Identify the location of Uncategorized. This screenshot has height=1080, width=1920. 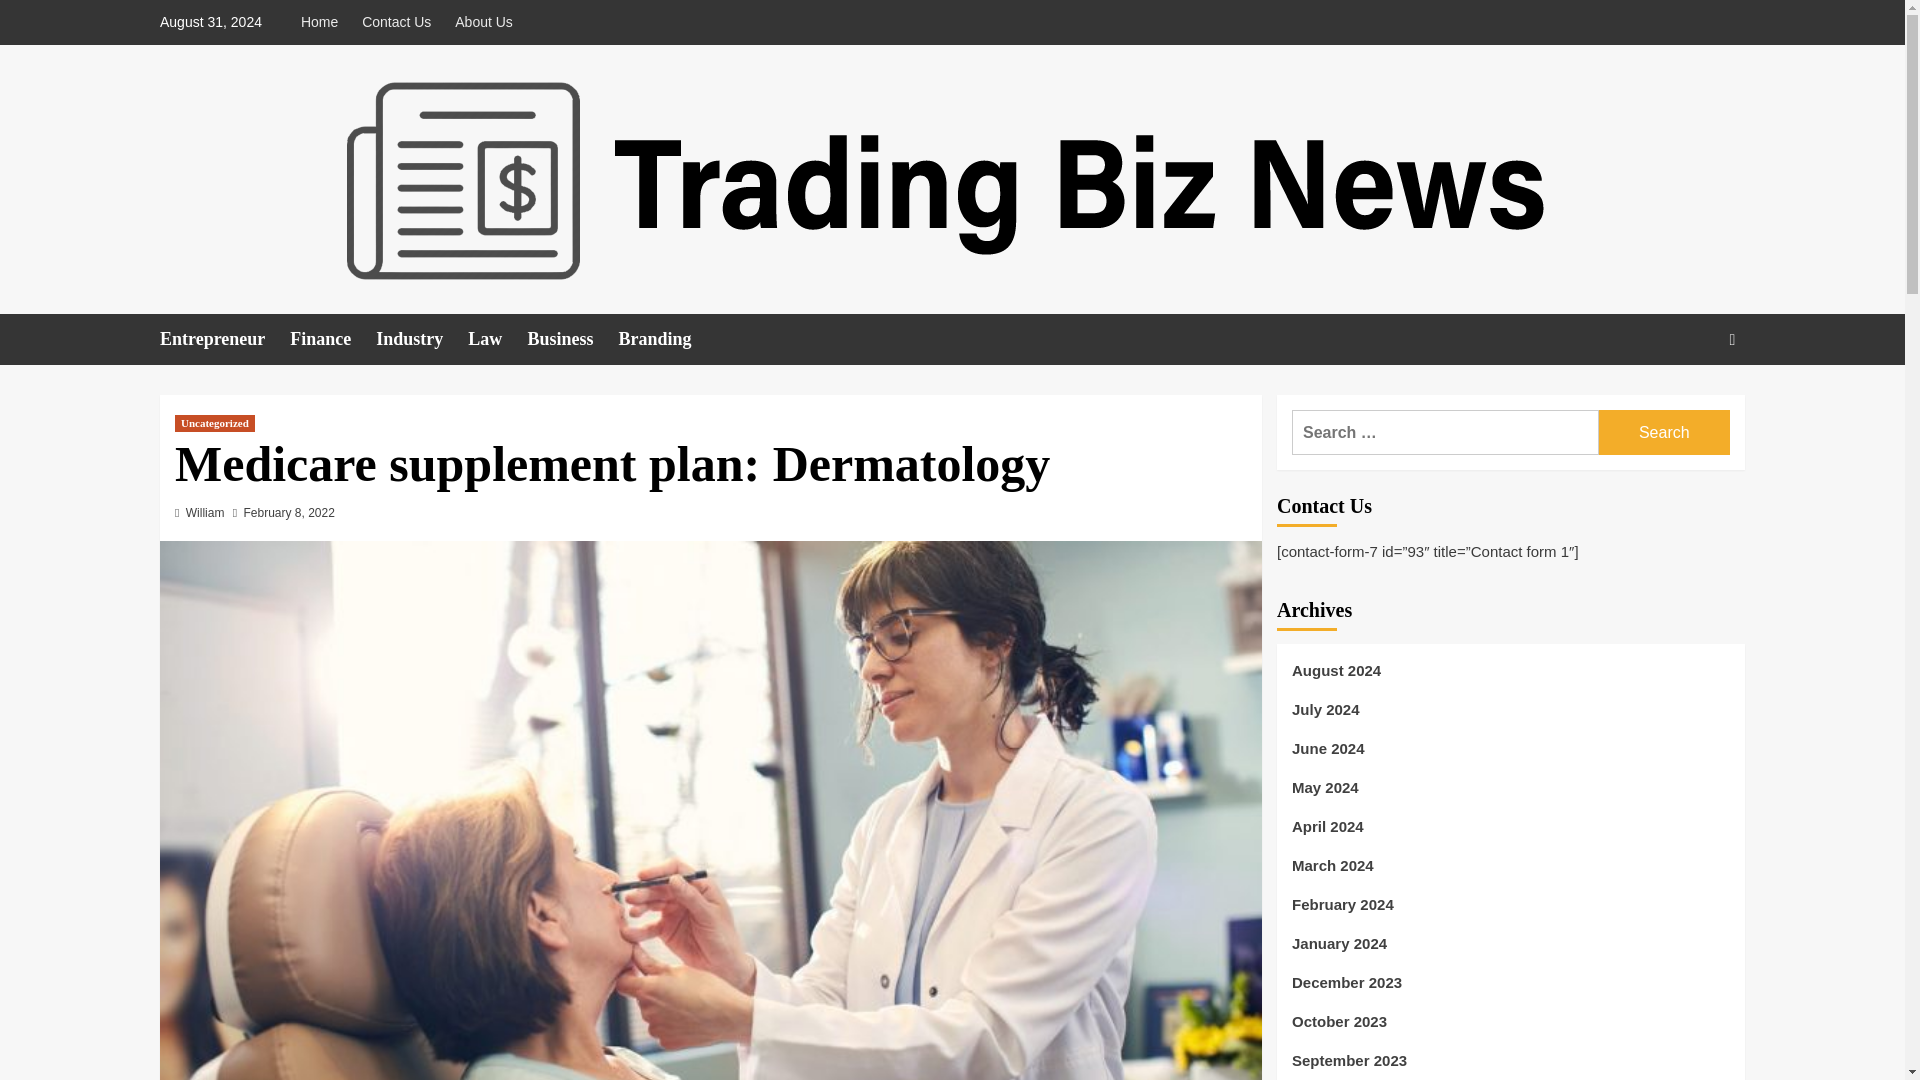
(214, 423).